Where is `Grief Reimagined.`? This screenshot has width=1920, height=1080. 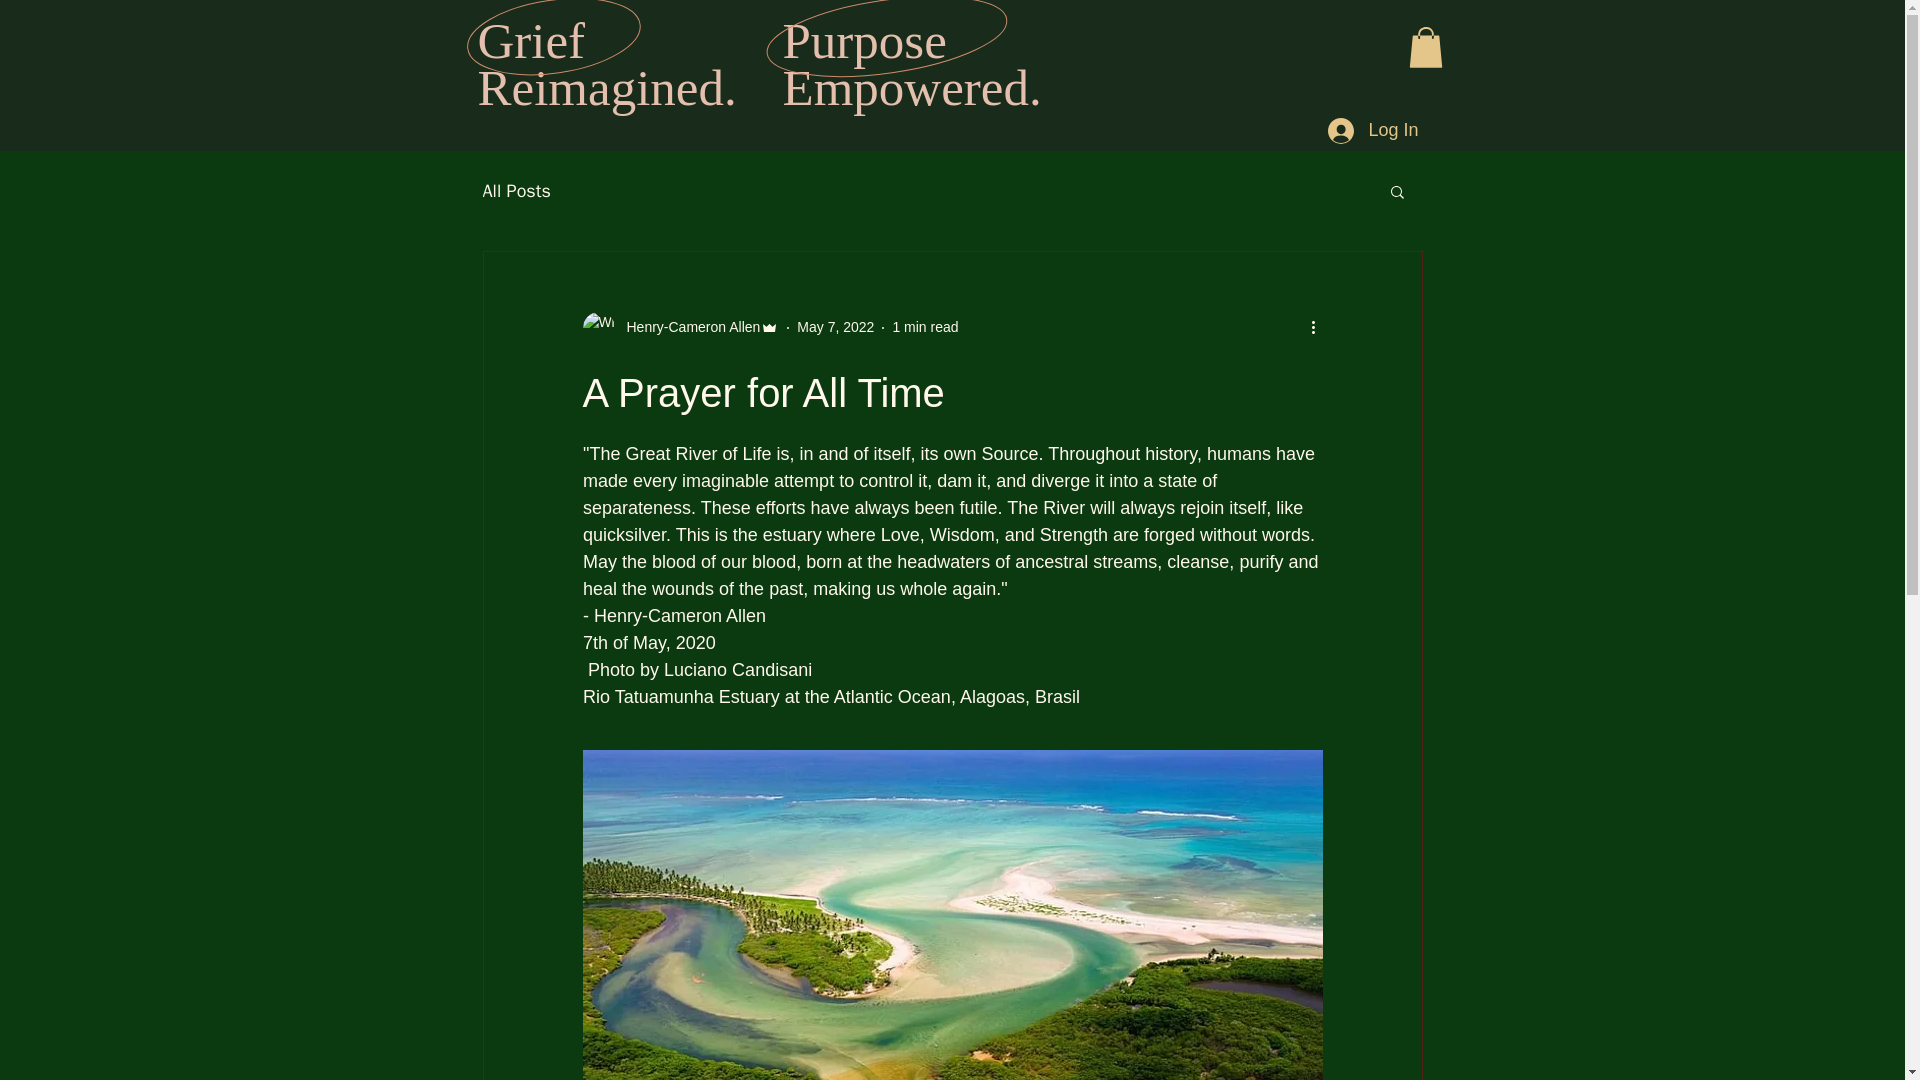
Grief Reimagined. is located at coordinates (608, 63).